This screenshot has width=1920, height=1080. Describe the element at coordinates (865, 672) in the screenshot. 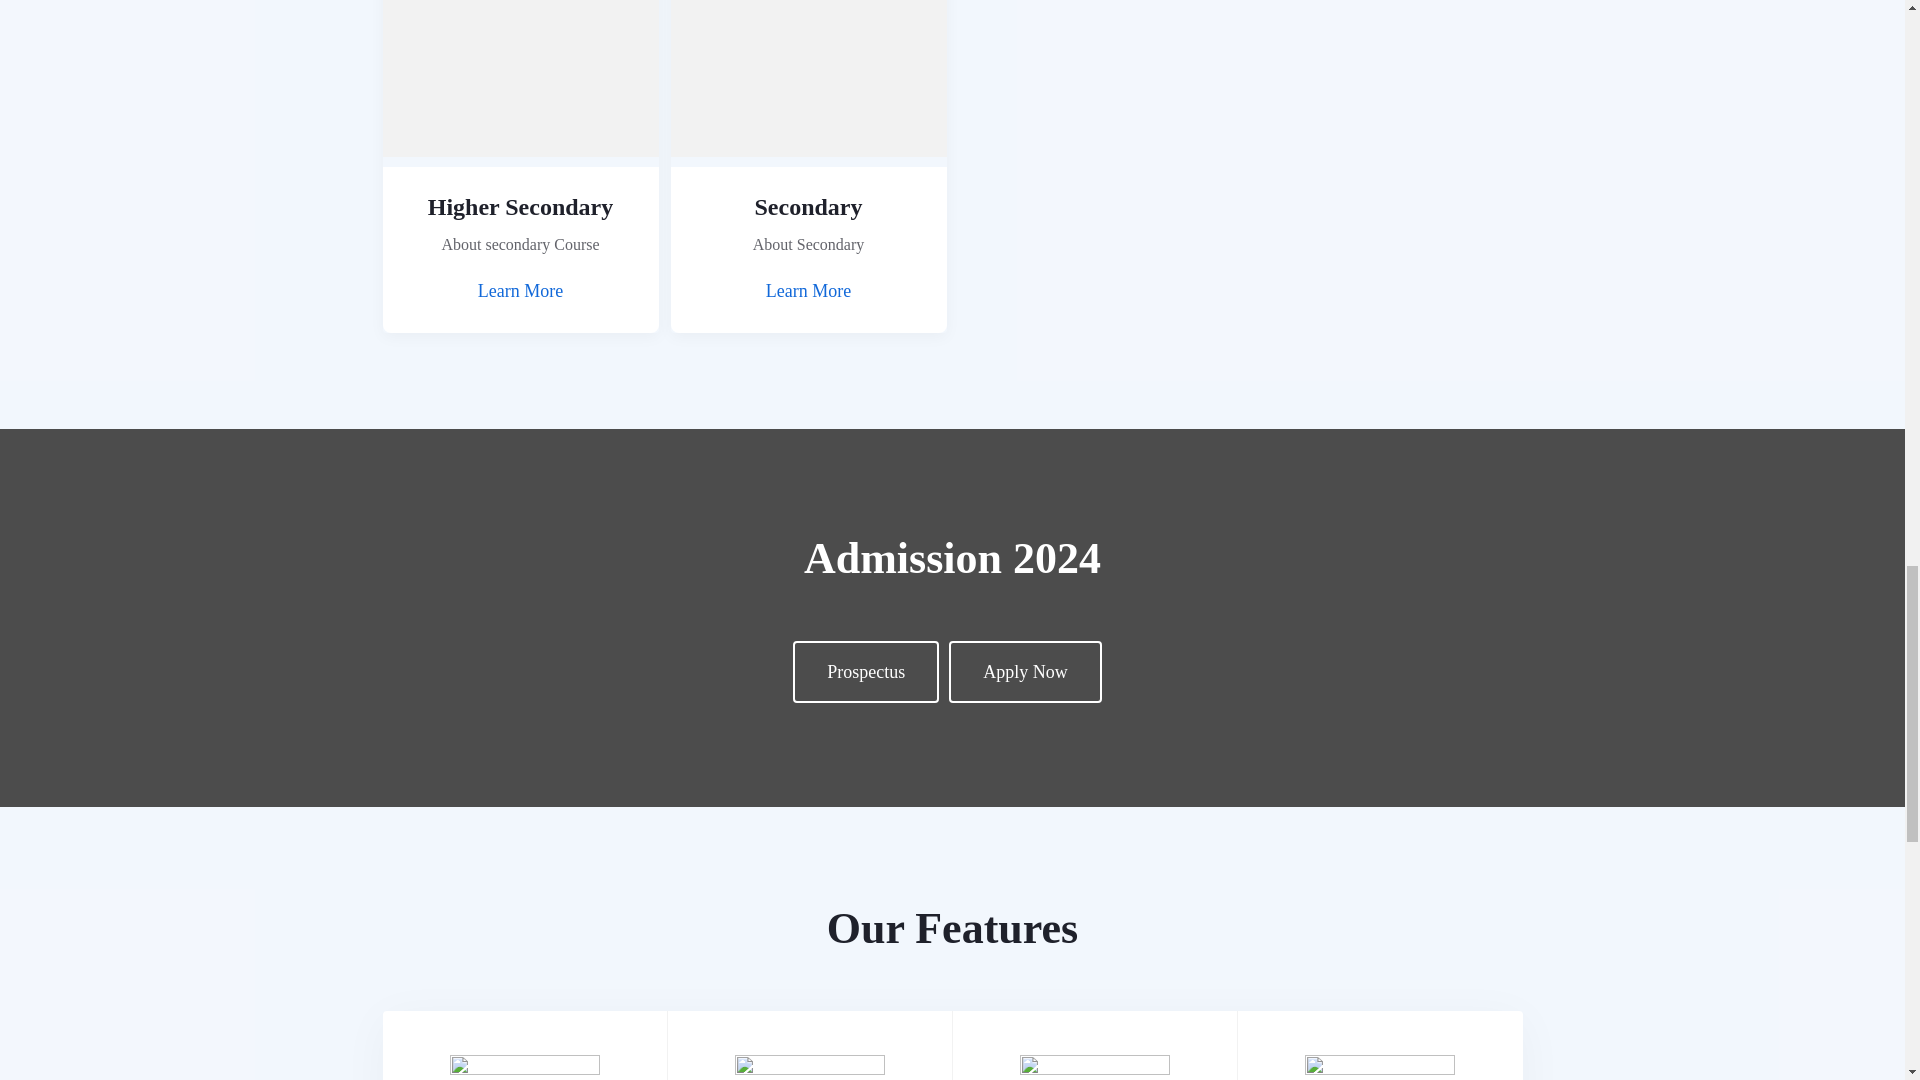

I see `Prospectus` at that location.